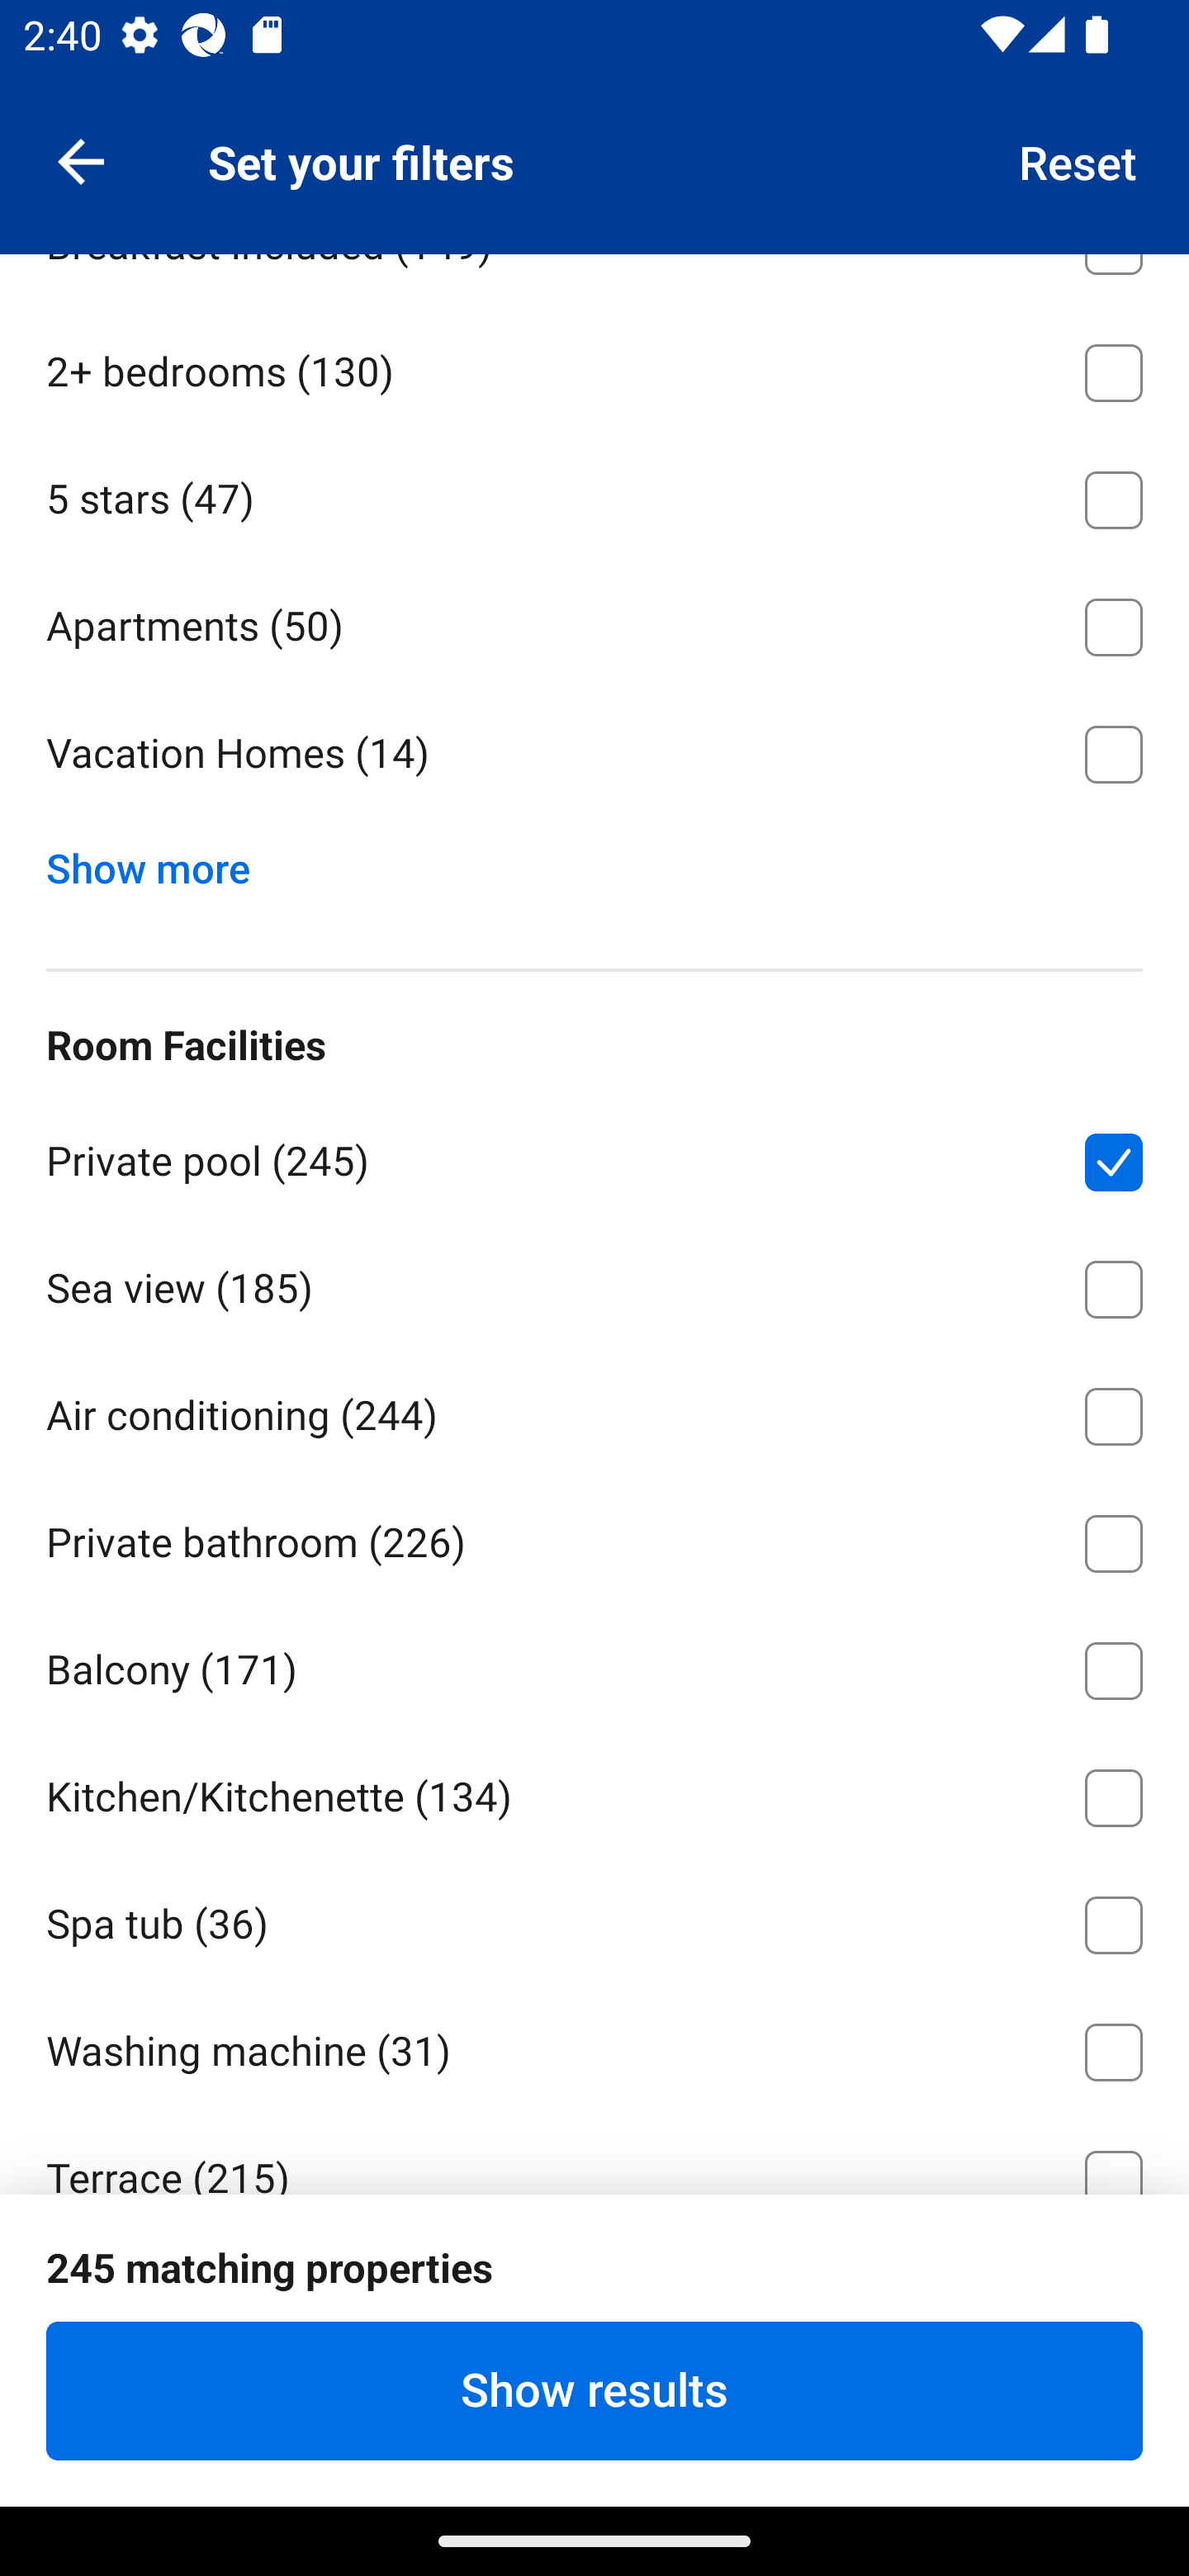 Image resolution: width=1189 pixels, height=2576 pixels. I want to click on 2+ bedrooms ⁦(130), so click(594, 367).